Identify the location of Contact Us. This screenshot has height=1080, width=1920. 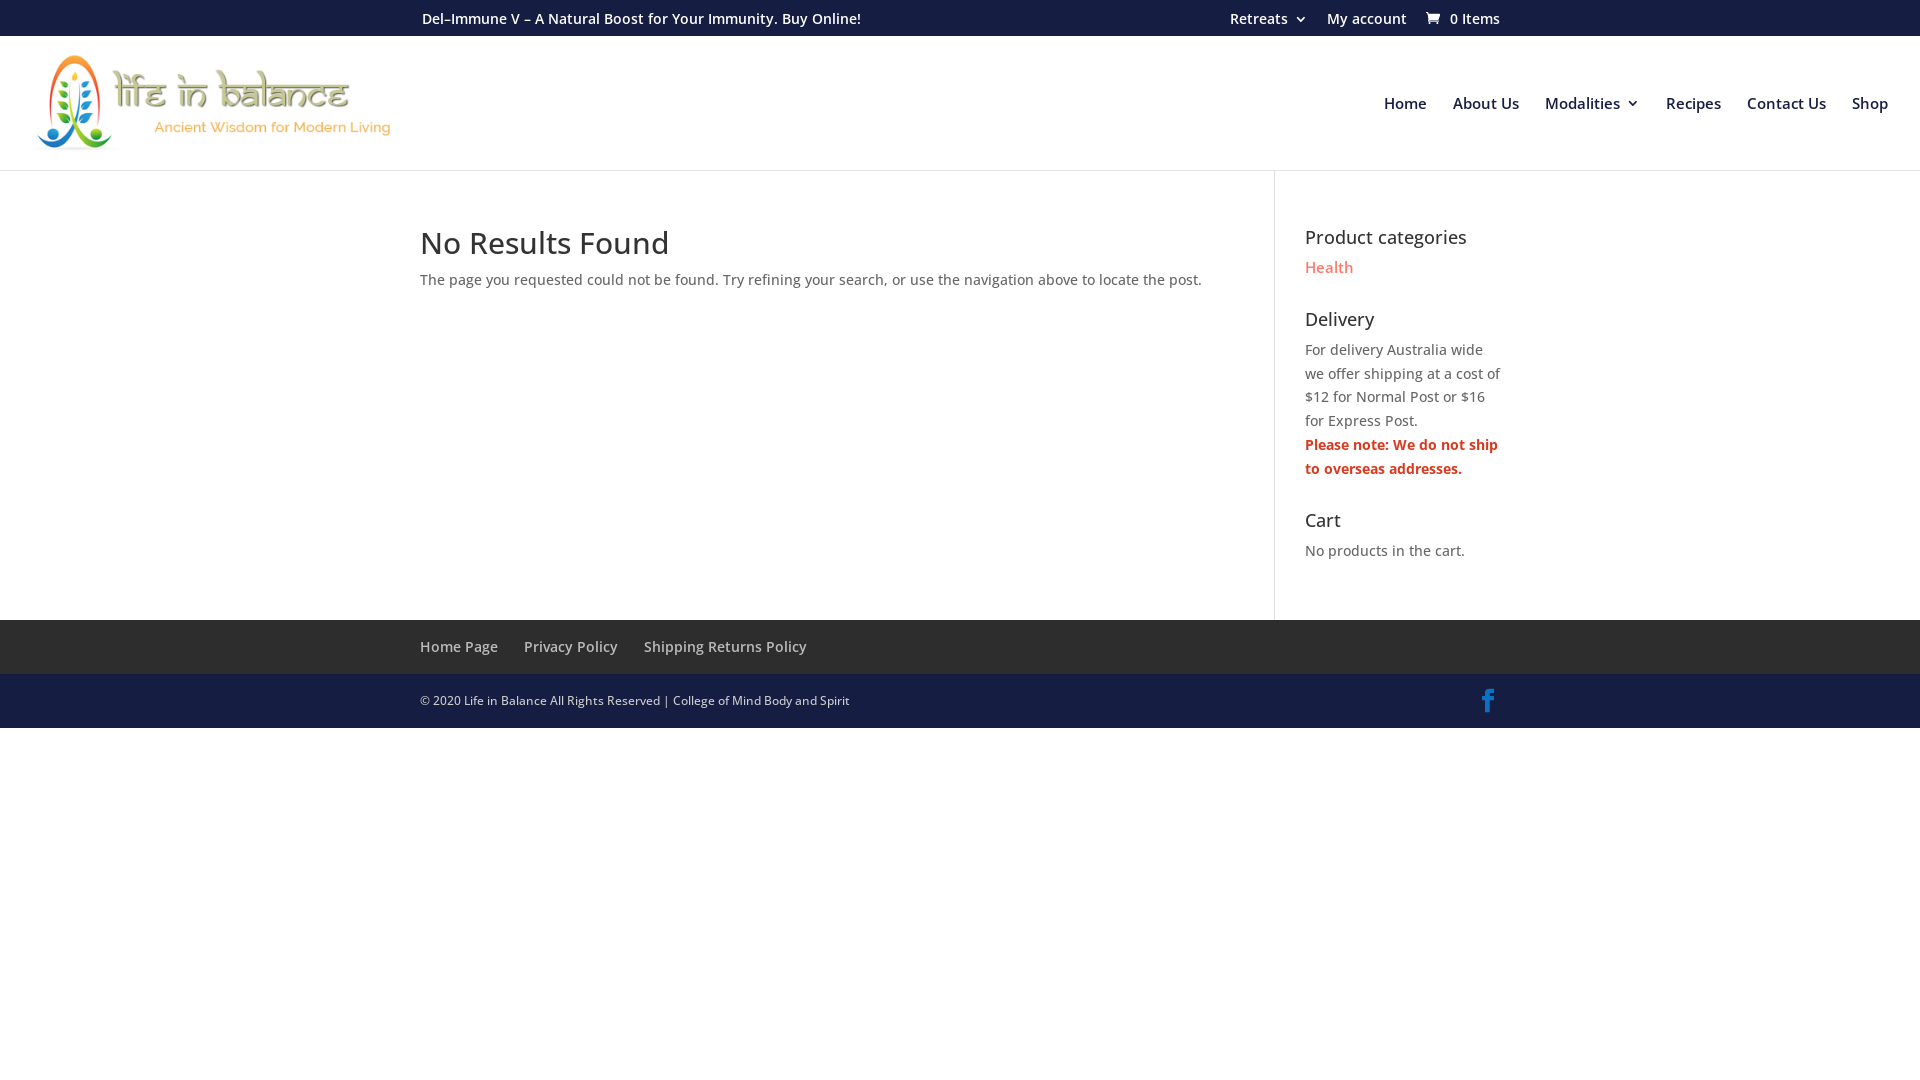
(1786, 133).